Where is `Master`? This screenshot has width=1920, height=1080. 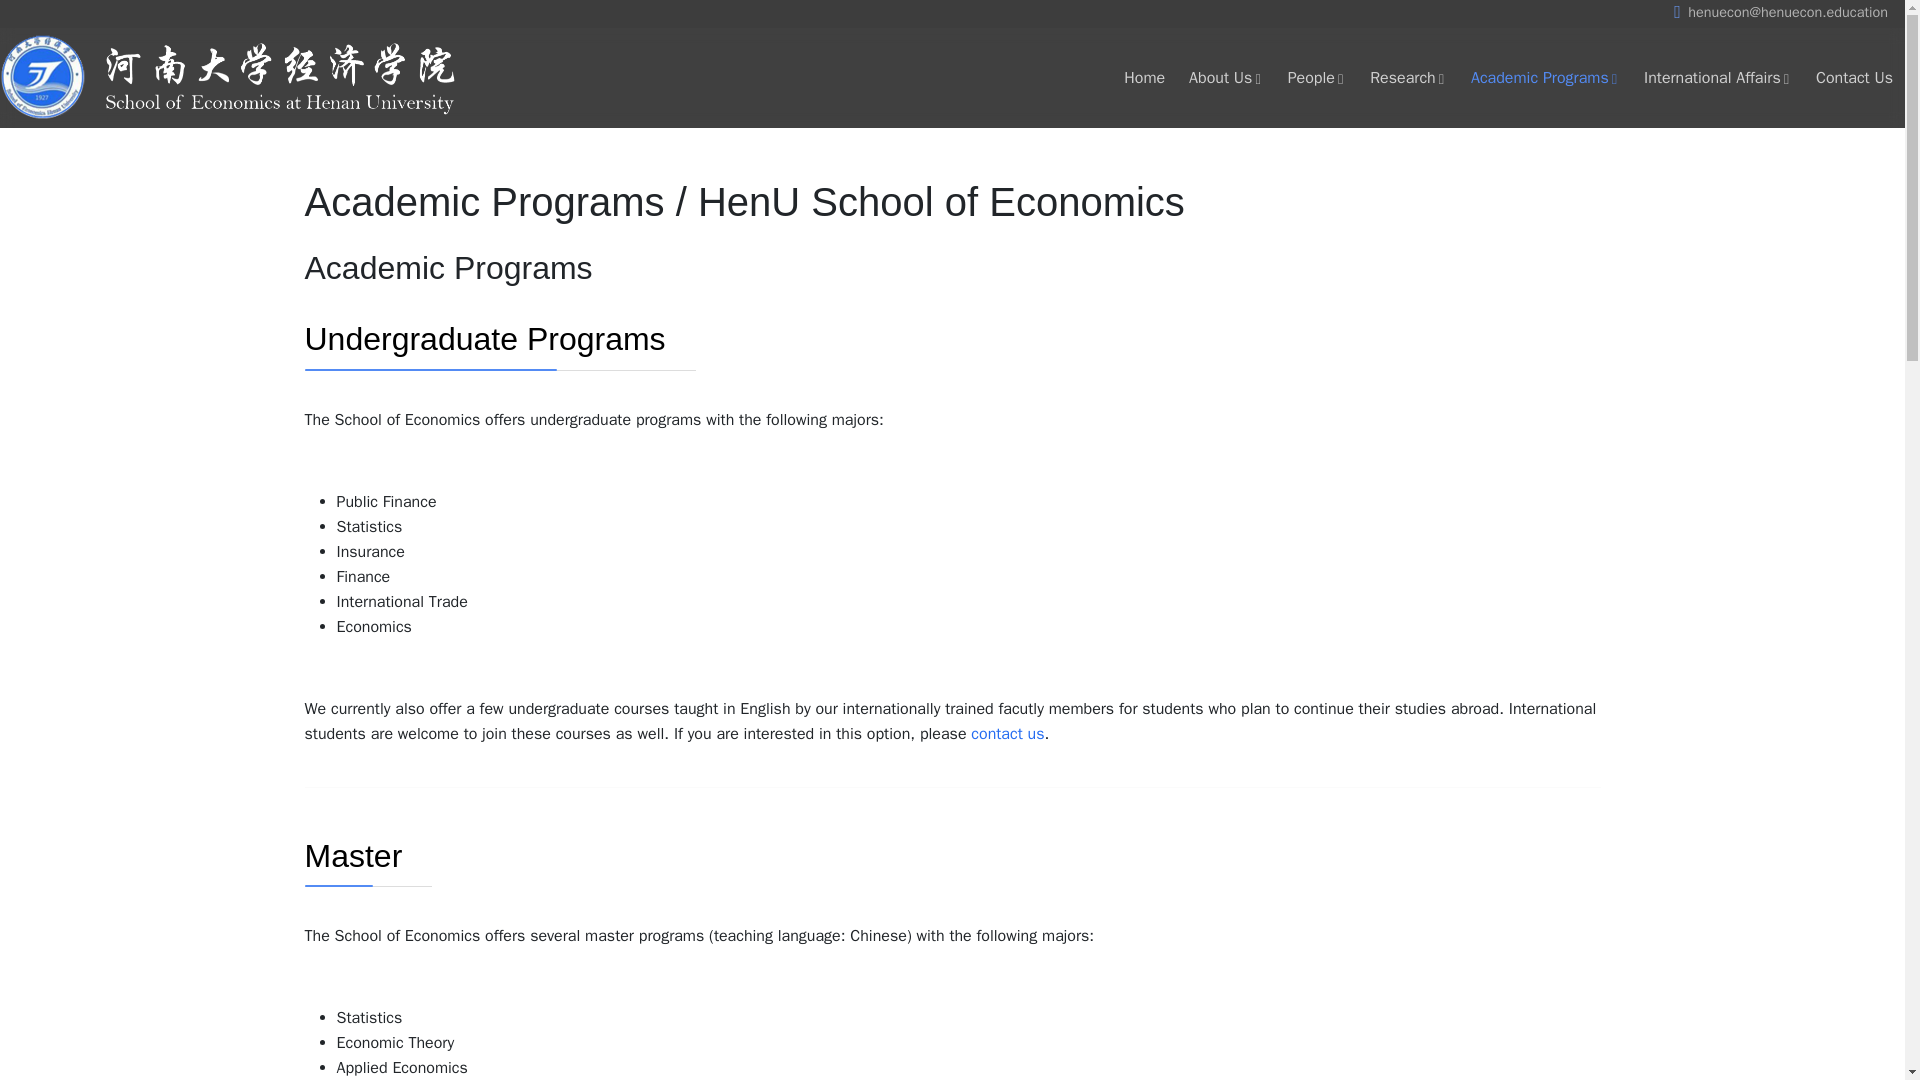 Master is located at coordinates (352, 856).